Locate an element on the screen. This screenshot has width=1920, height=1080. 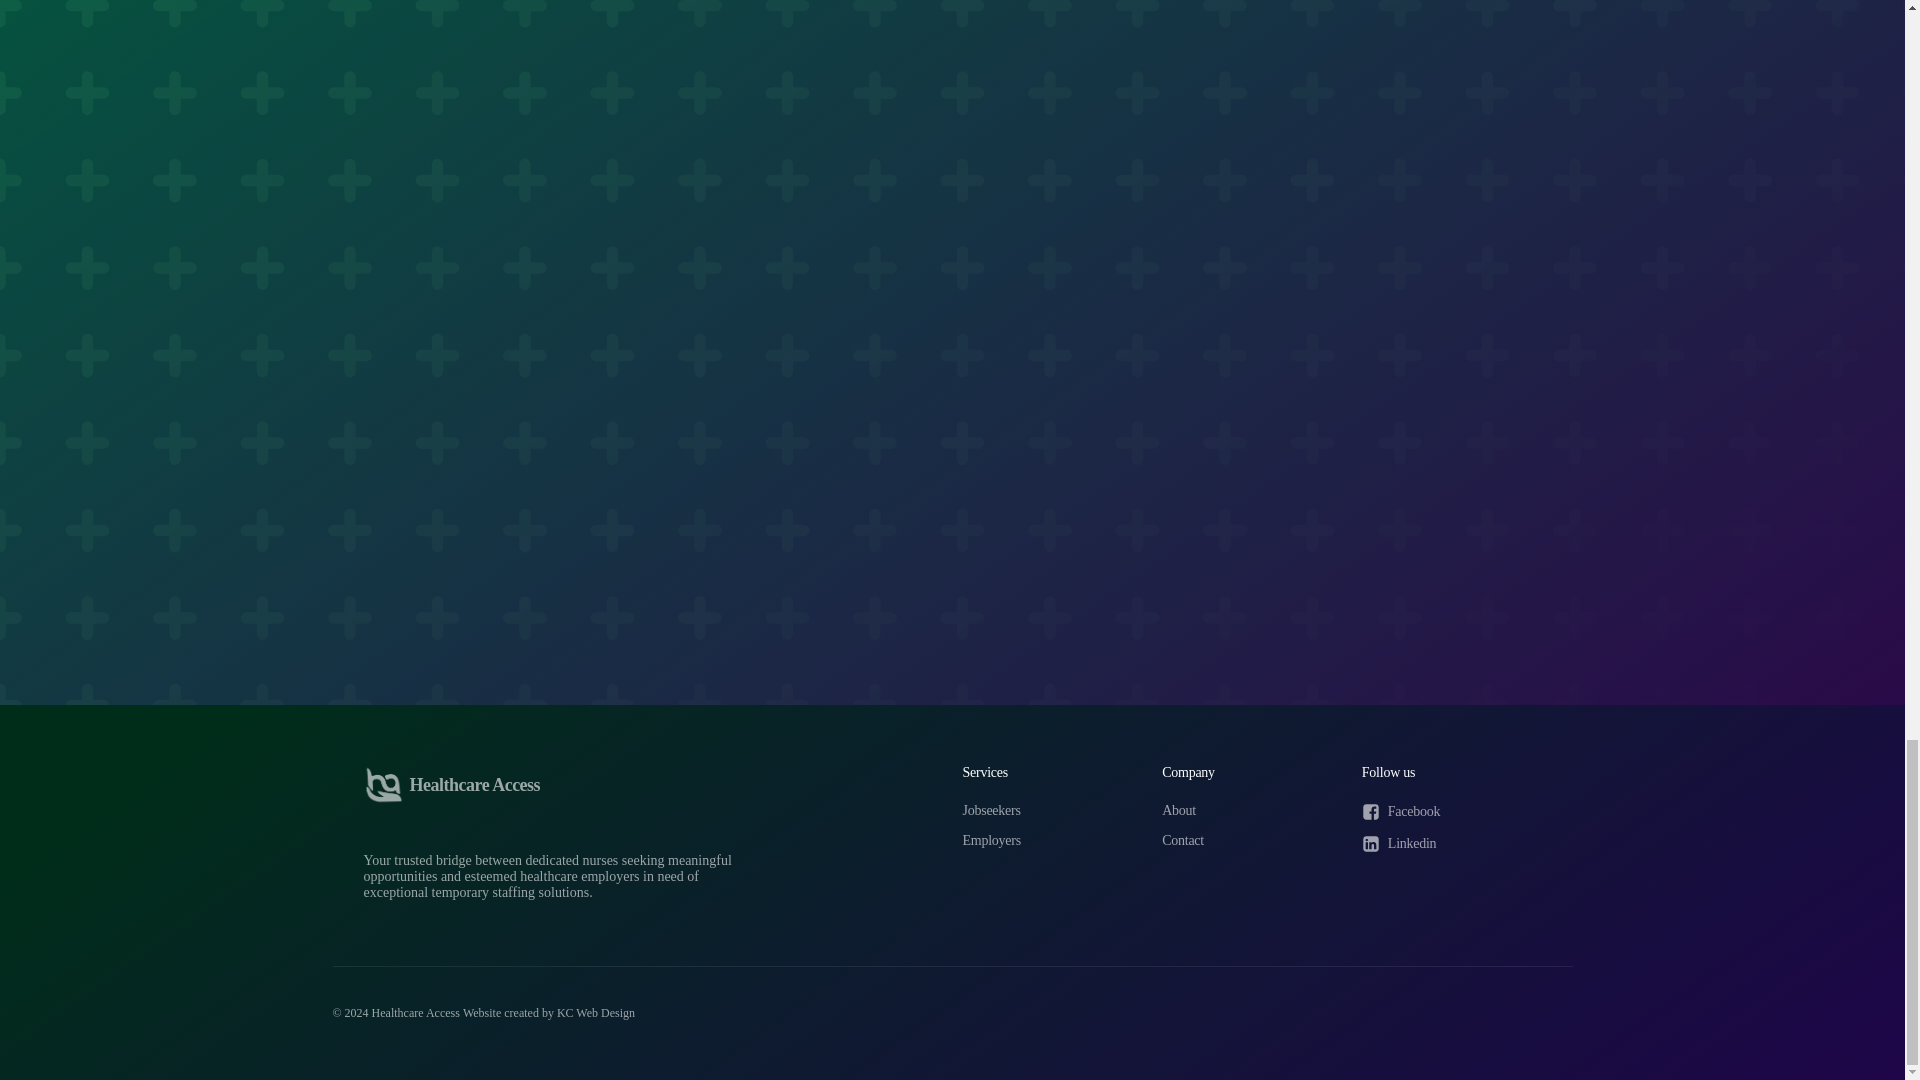
About is located at coordinates (1178, 810).